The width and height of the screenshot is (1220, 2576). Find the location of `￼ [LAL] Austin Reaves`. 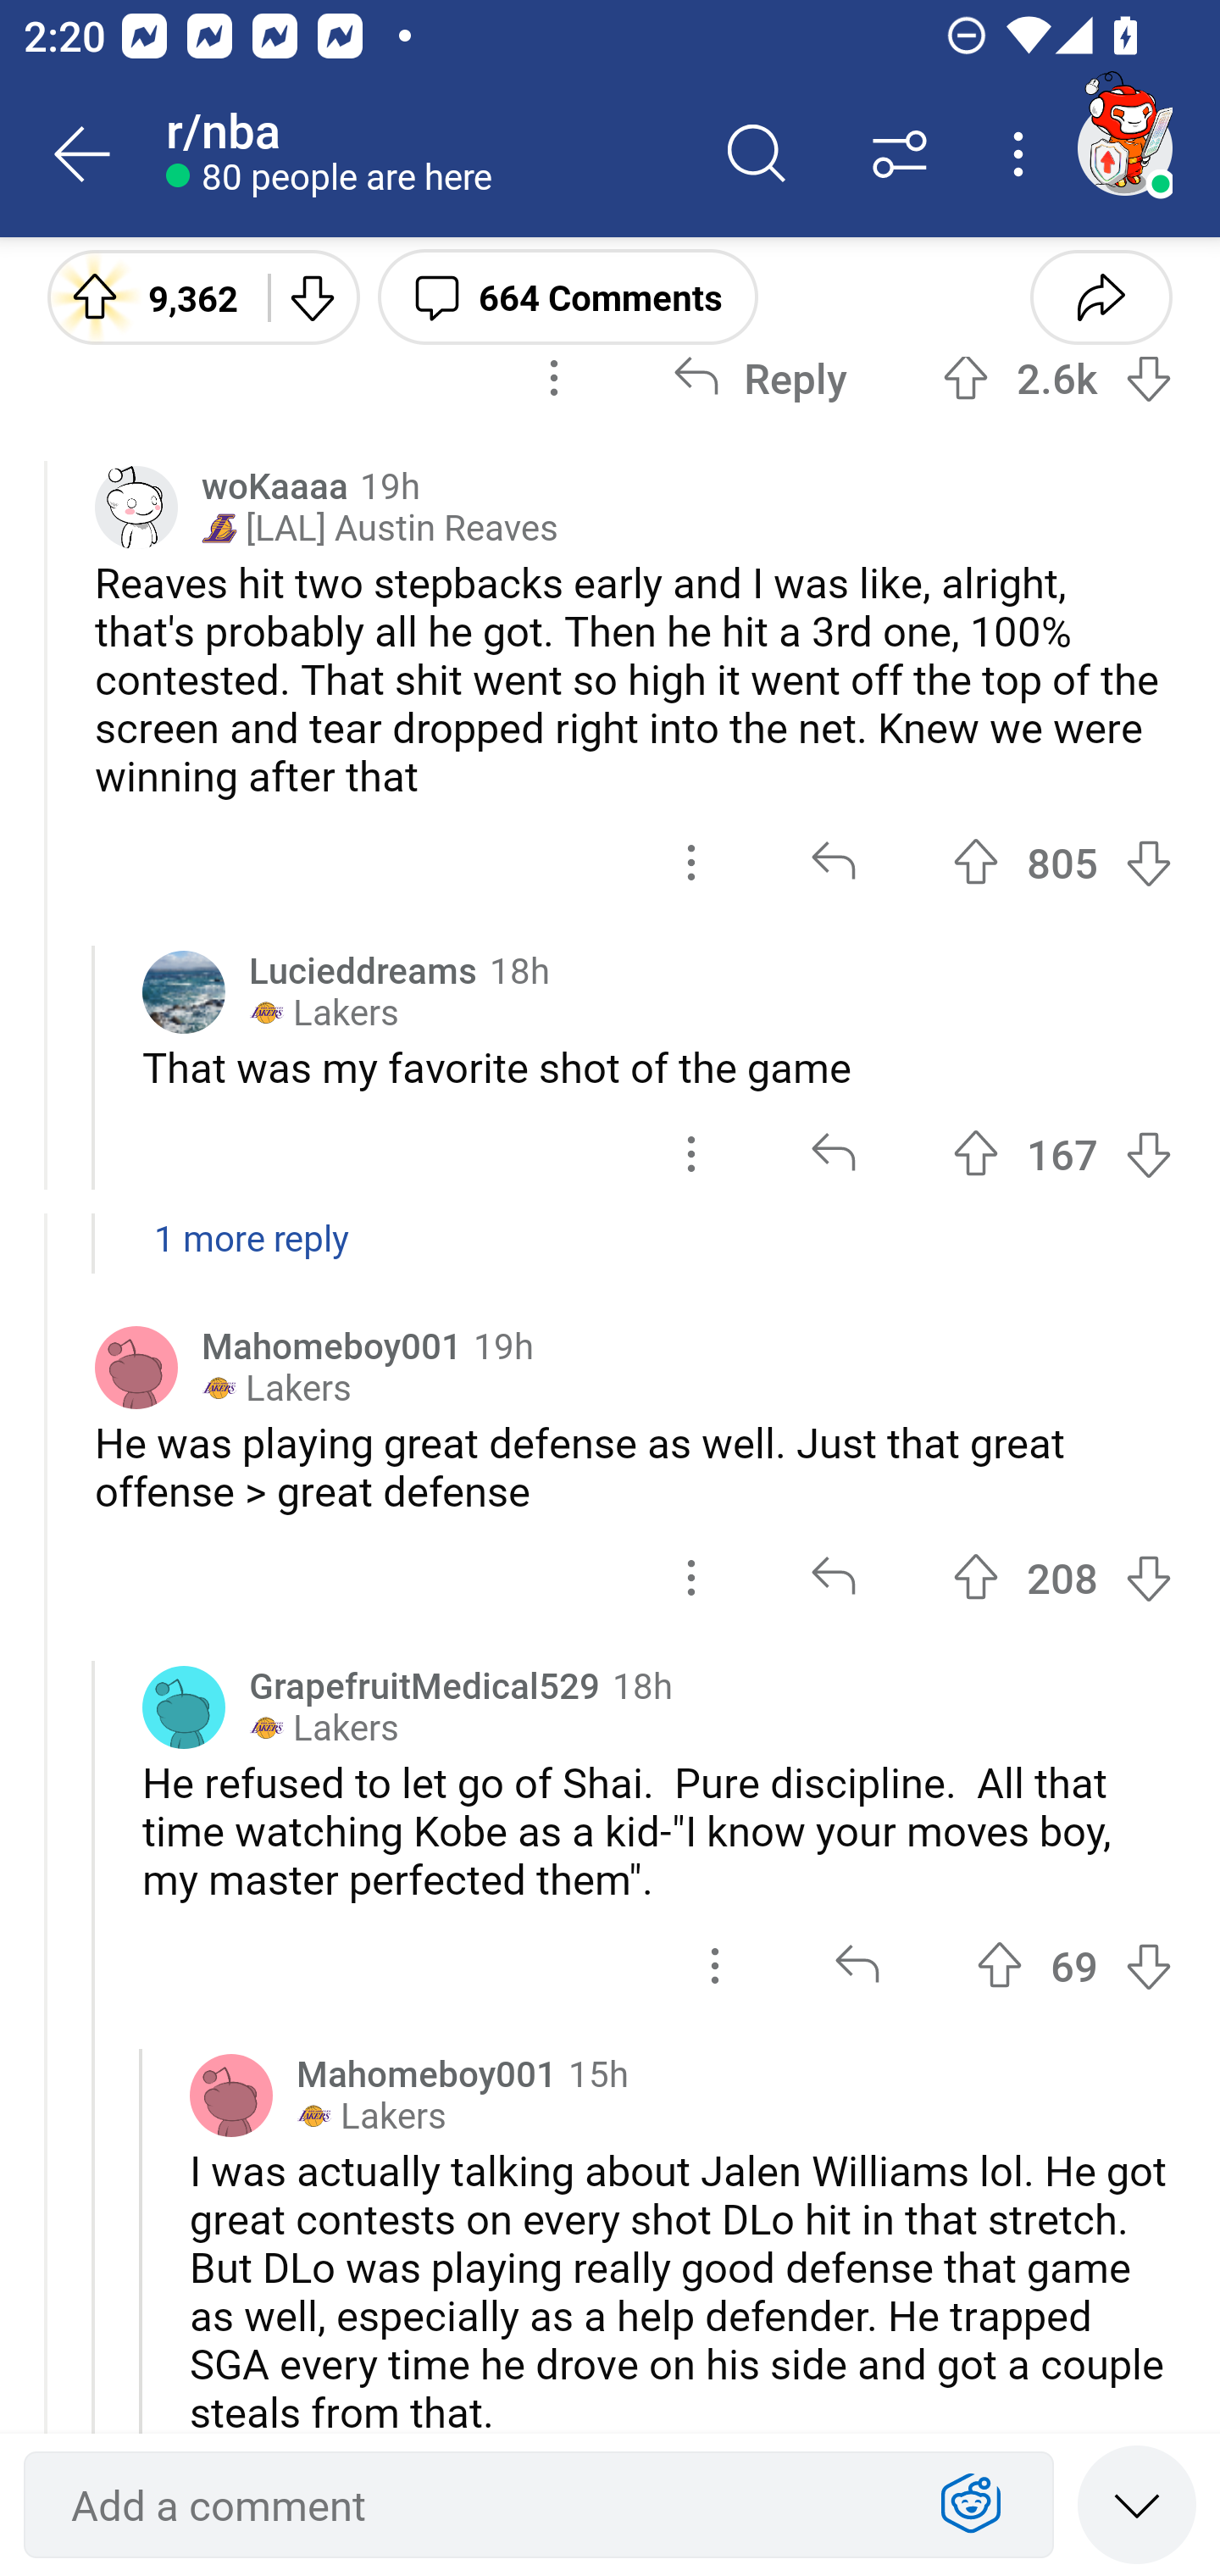

￼ [LAL] Austin Reaves is located at coordinates (380, 527).